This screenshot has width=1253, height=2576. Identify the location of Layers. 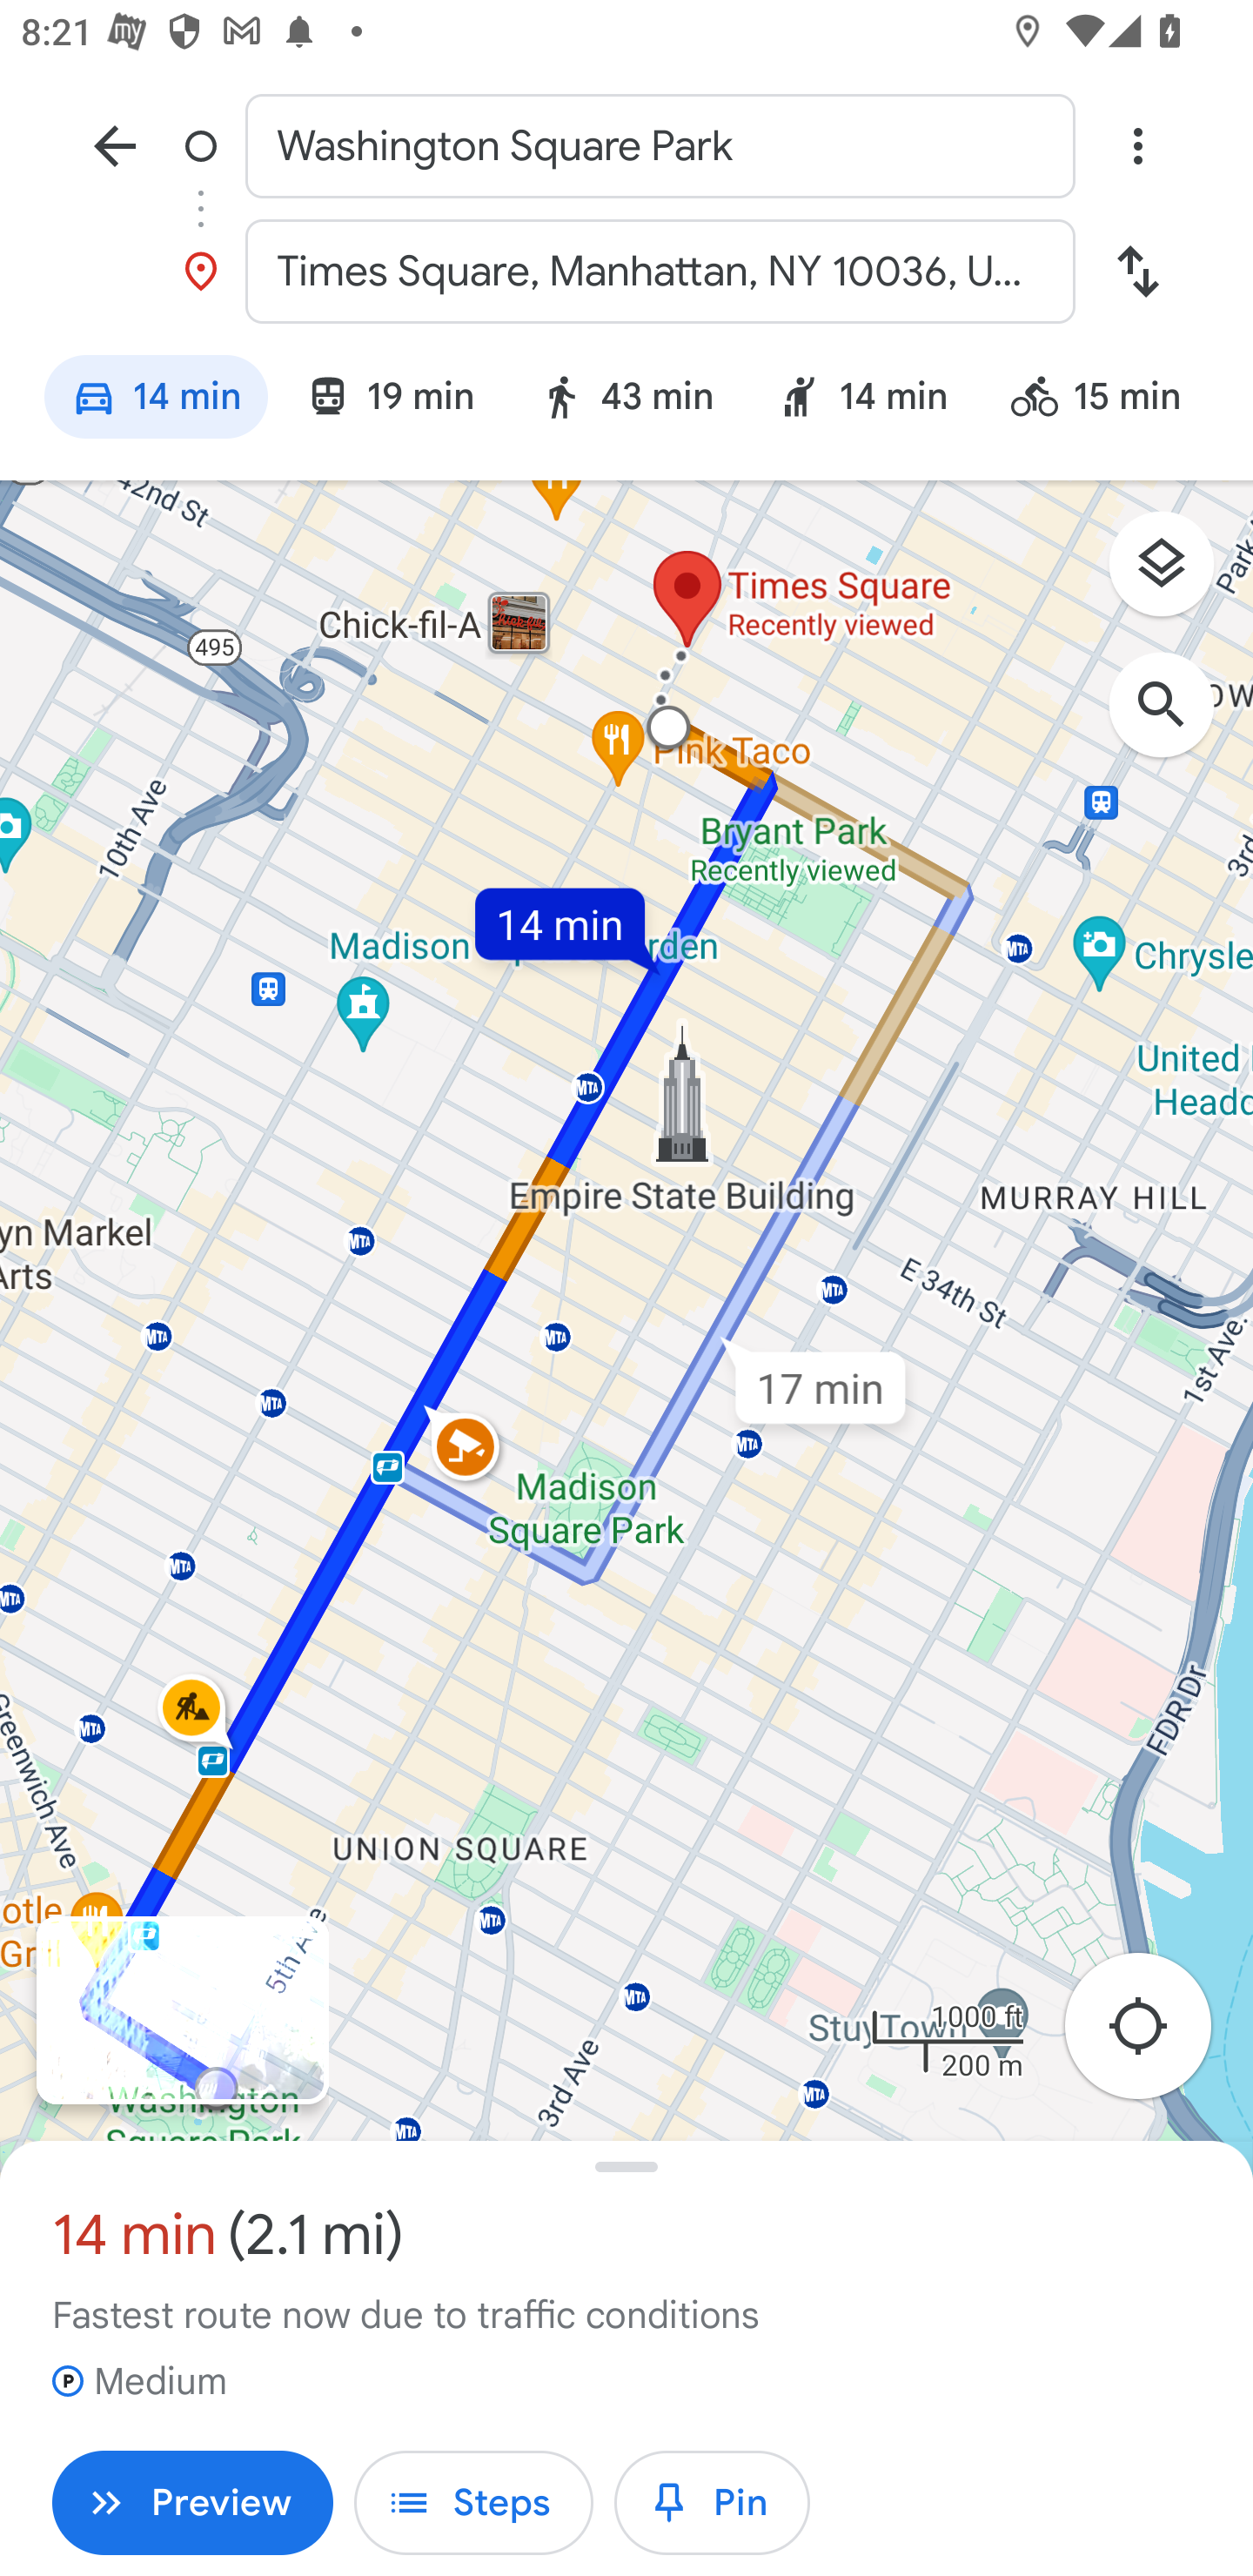
(1176, 574).